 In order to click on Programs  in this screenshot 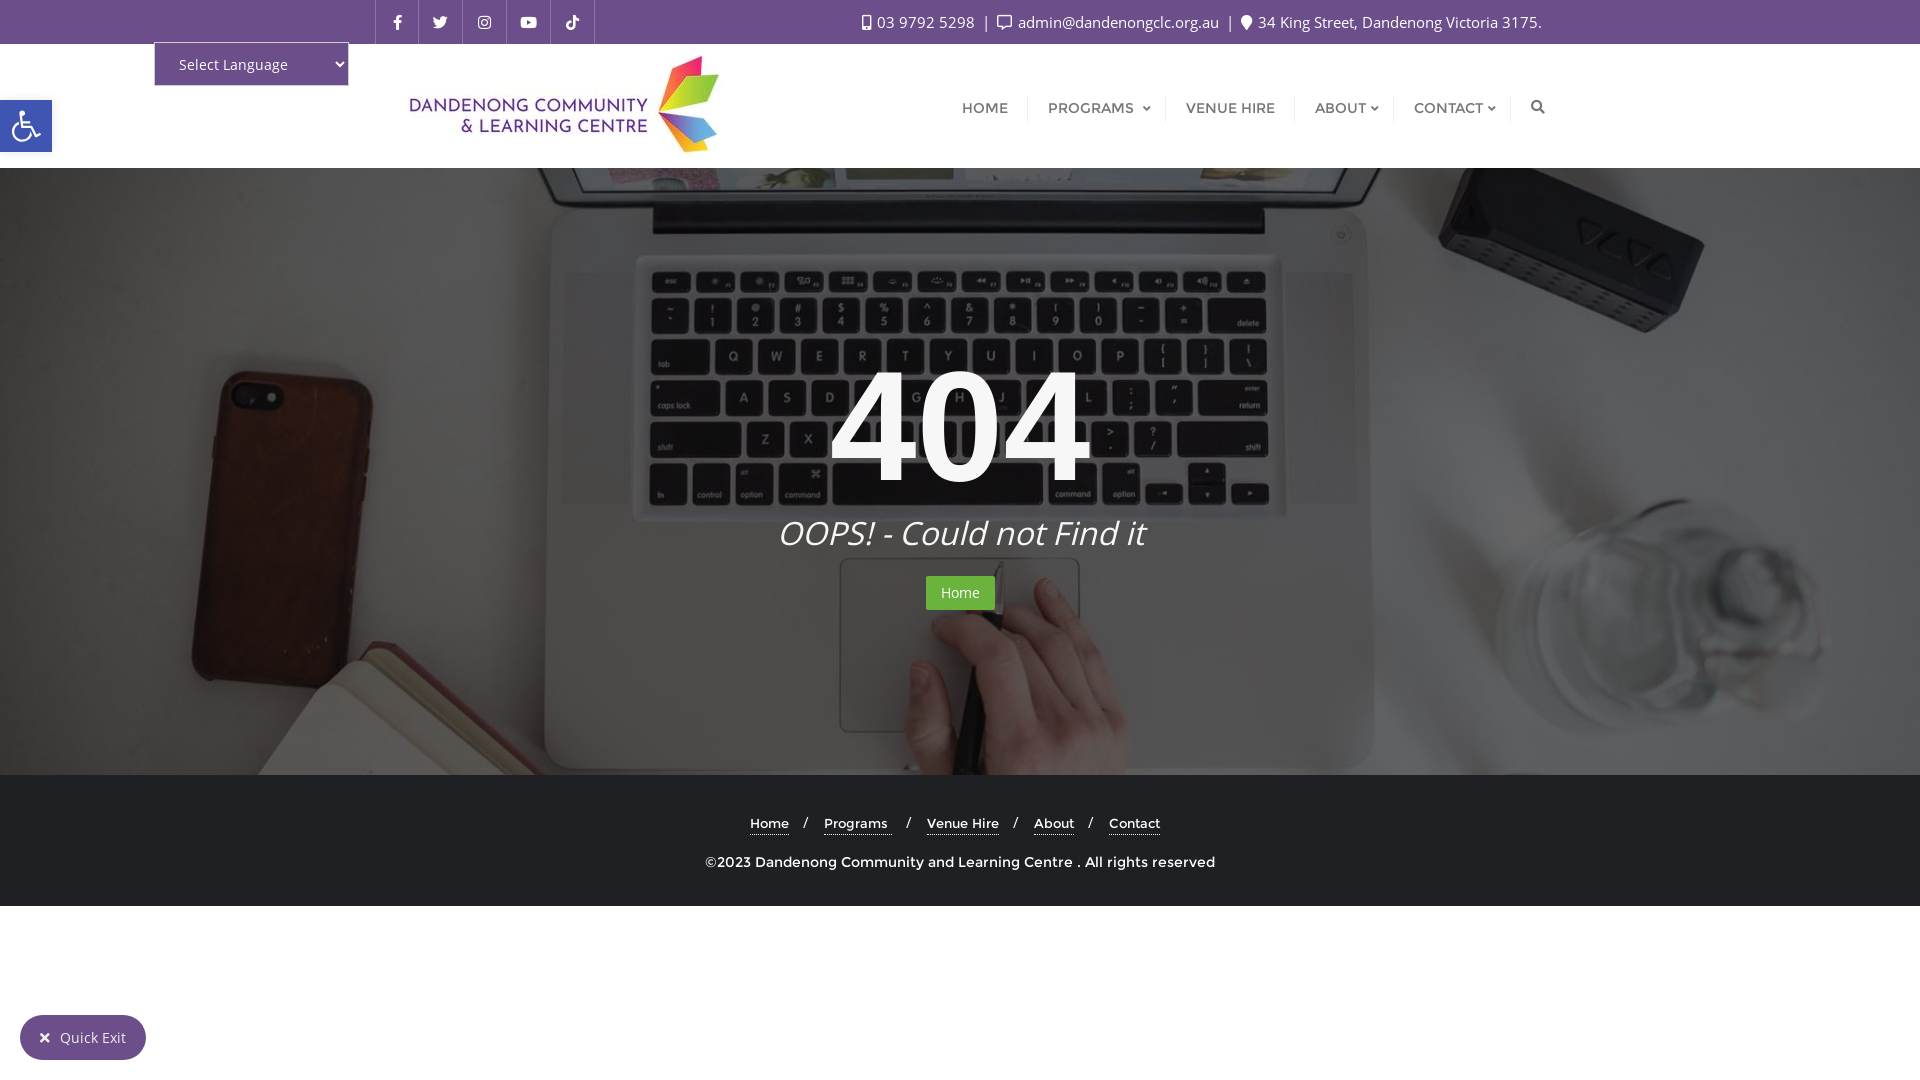, I will do `click(858, 824)`.